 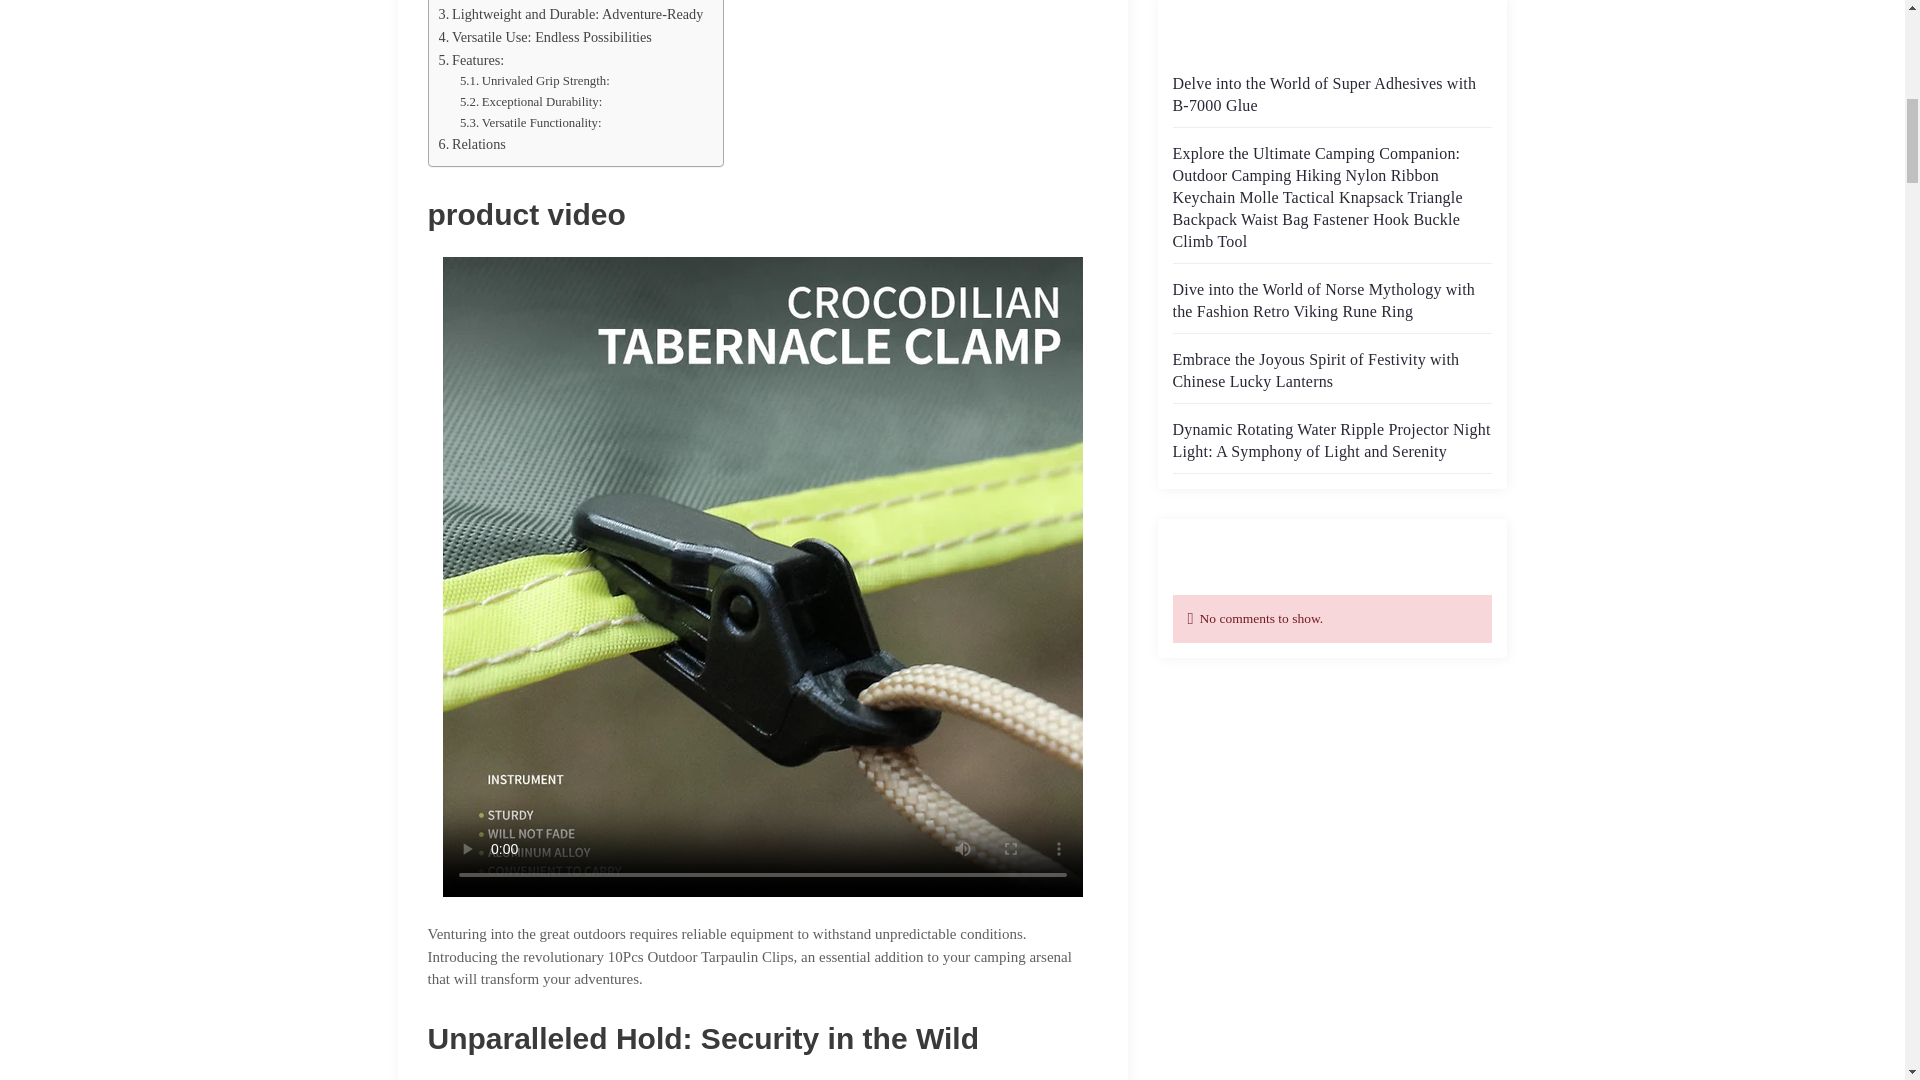 What do you see at coordinates (470, 144) in the screenshot?
I see `Relations` at bounding box center [470, 144].